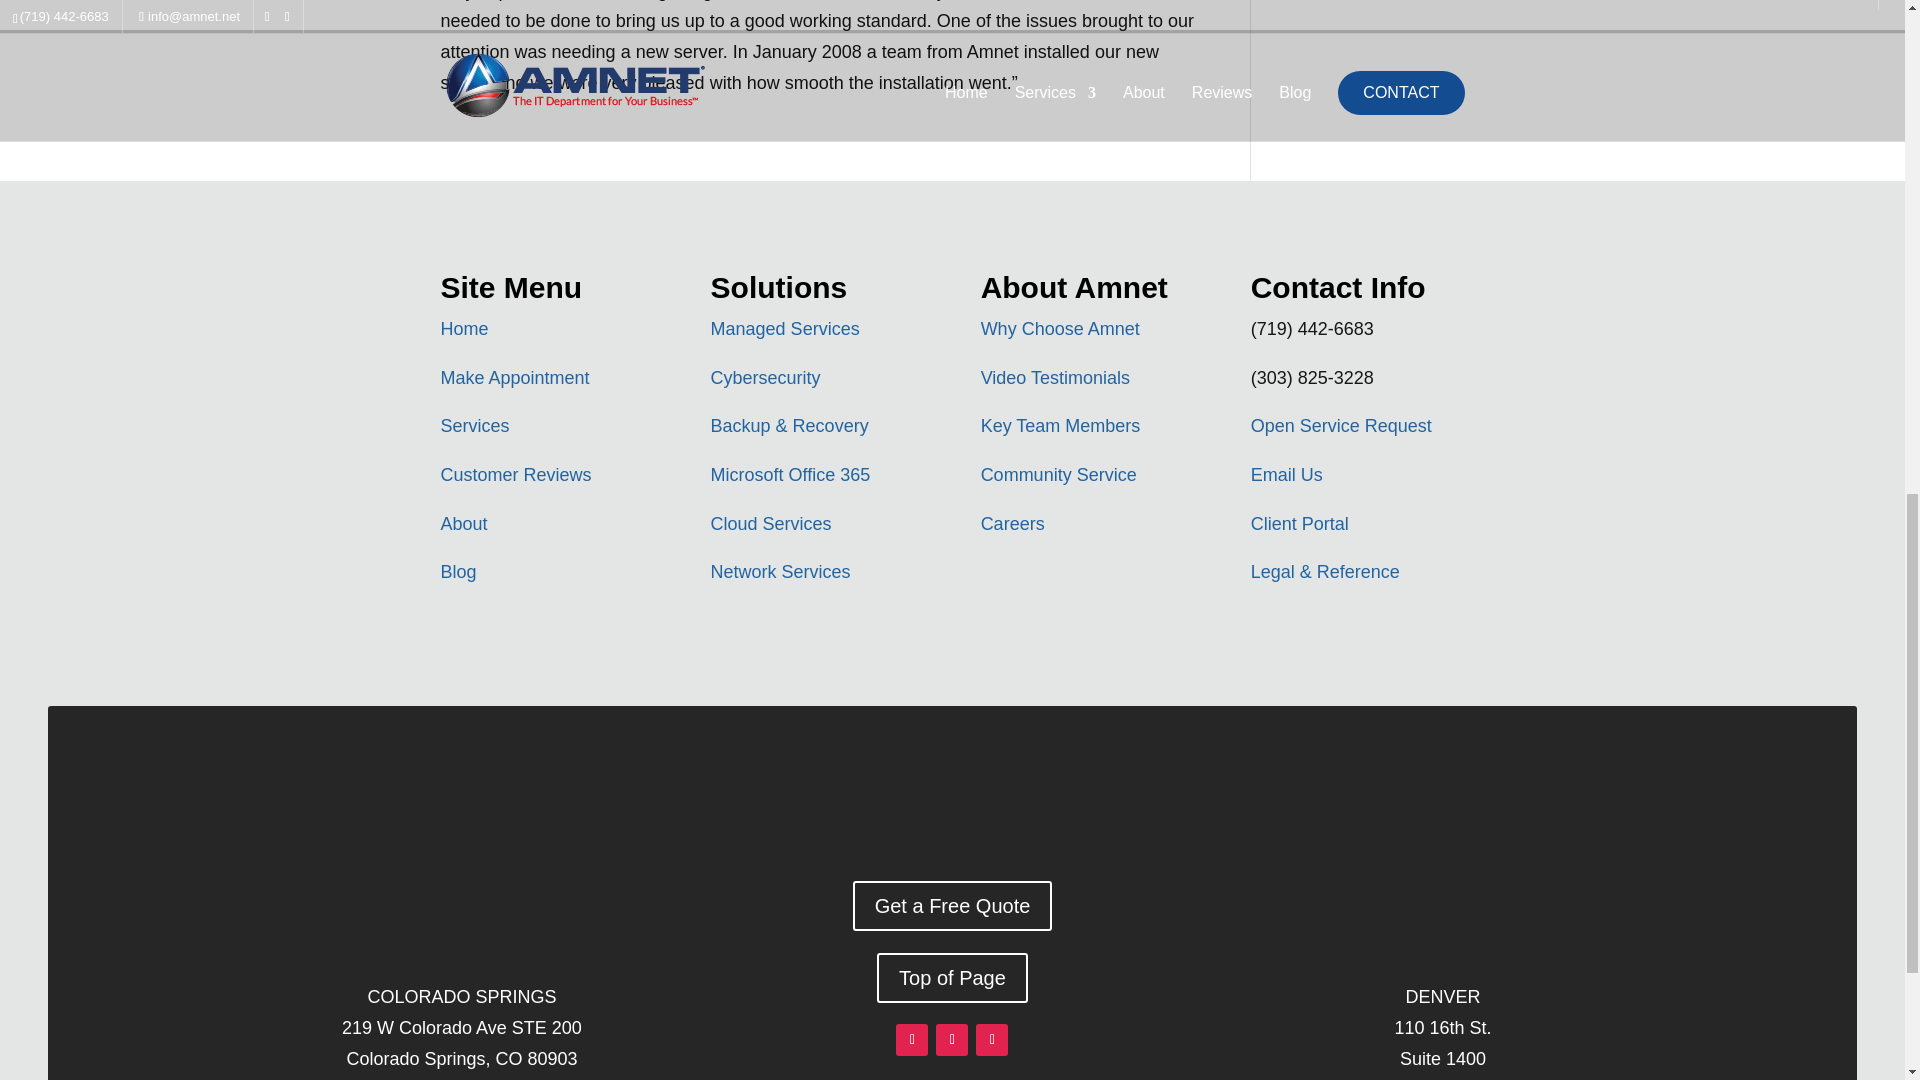  I want to click on Follow on X, so click(952, 1040).